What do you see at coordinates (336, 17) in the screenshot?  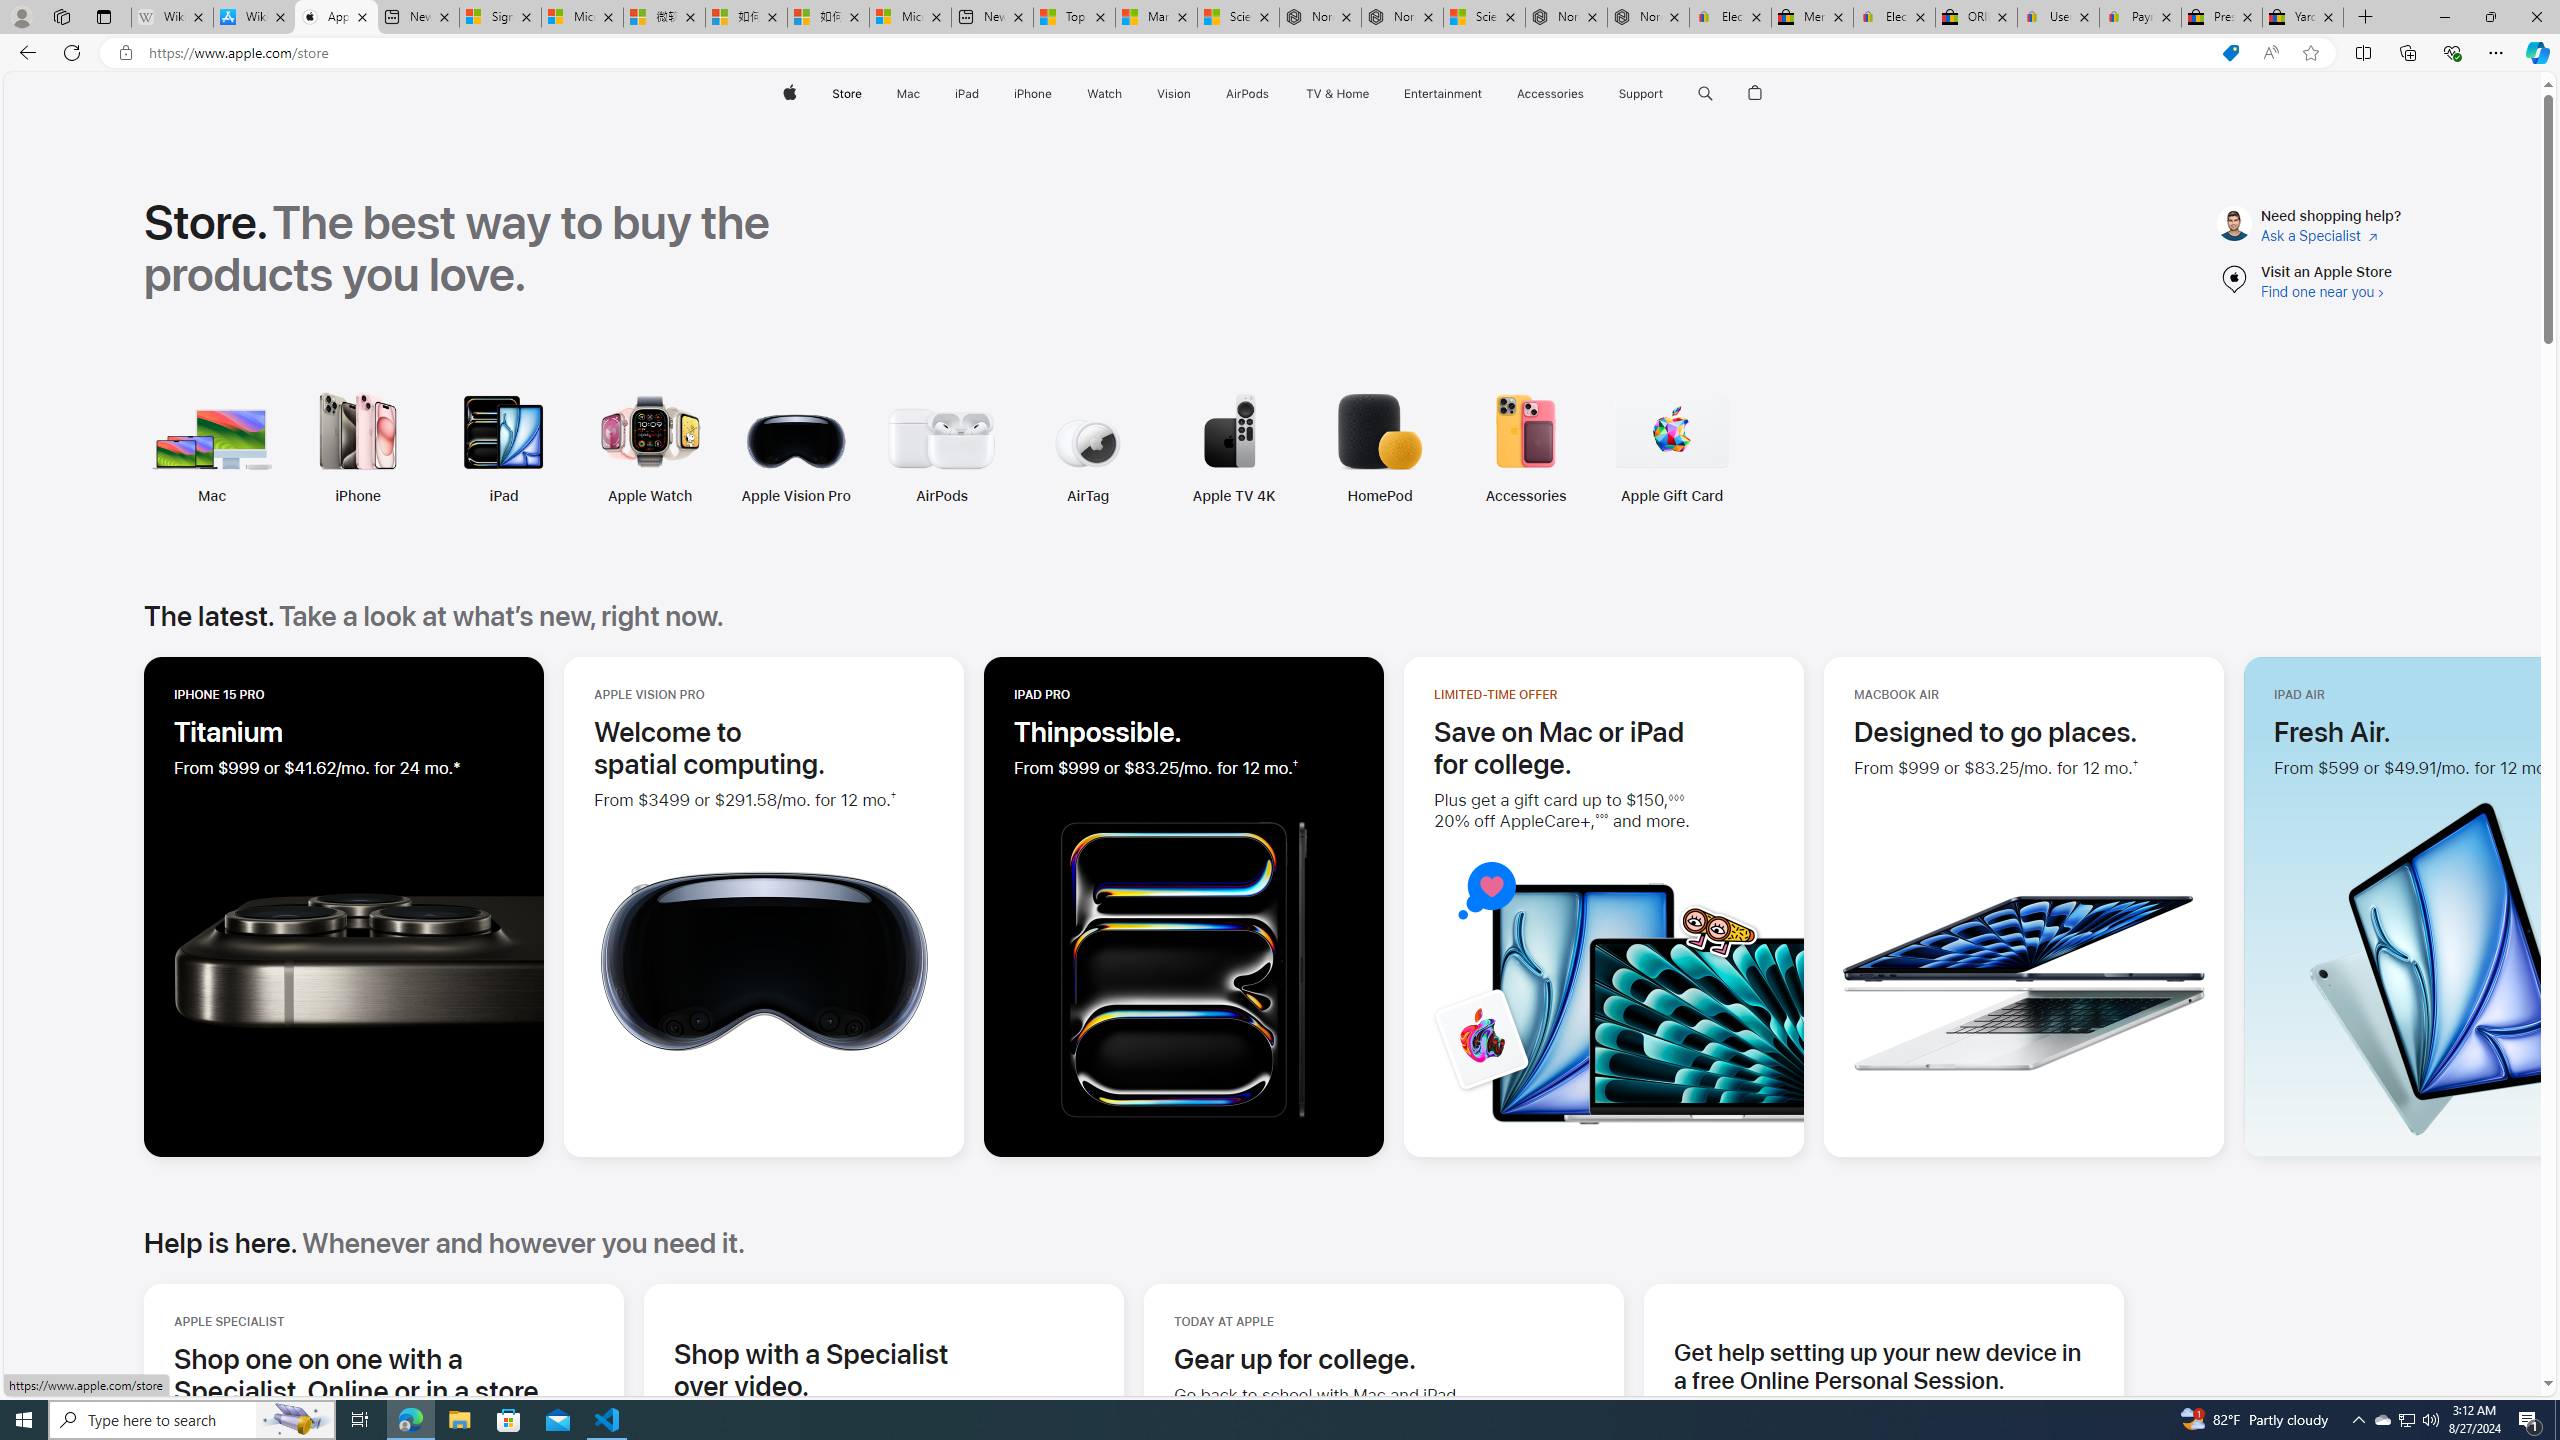 I see `Apple Store Online - Apple` at bounding box center [336, 17].